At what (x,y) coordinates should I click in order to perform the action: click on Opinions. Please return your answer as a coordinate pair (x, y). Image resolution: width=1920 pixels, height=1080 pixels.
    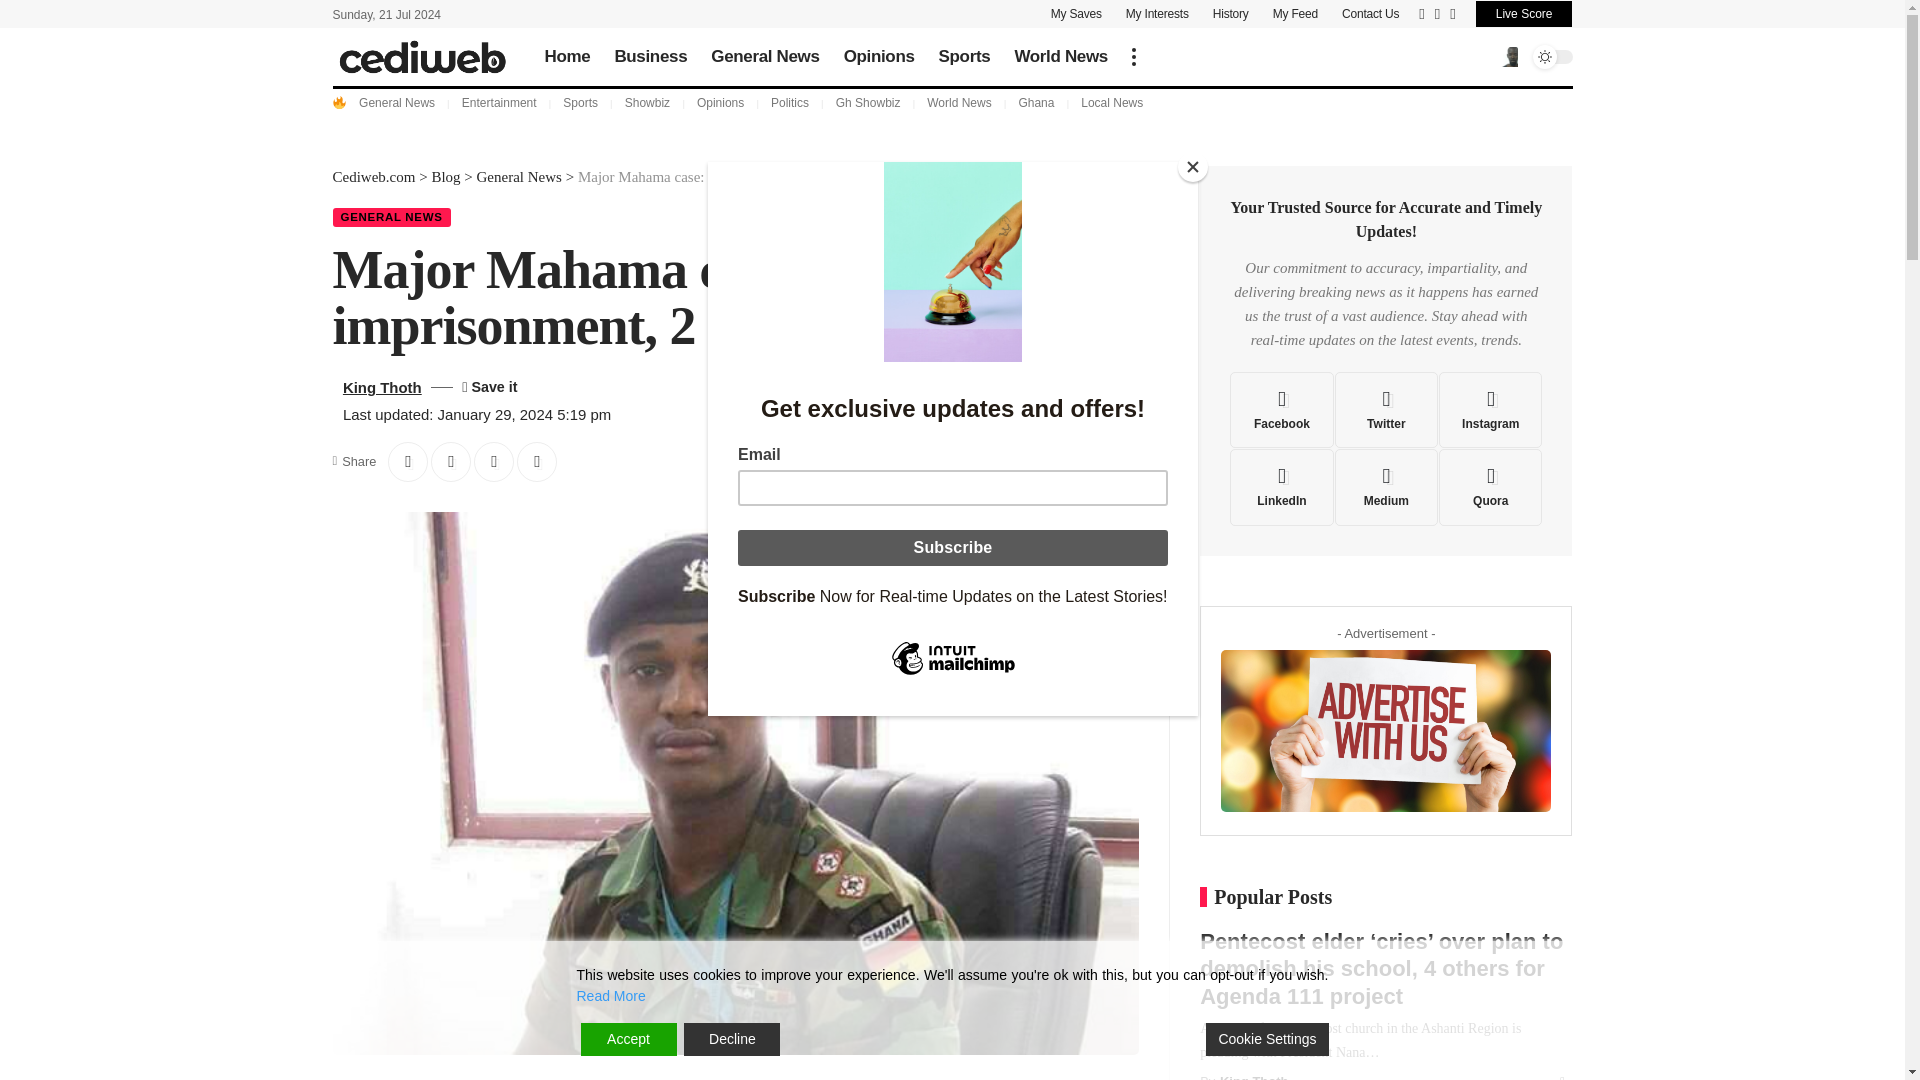
    Looking at the image, I should click on (879, 56).